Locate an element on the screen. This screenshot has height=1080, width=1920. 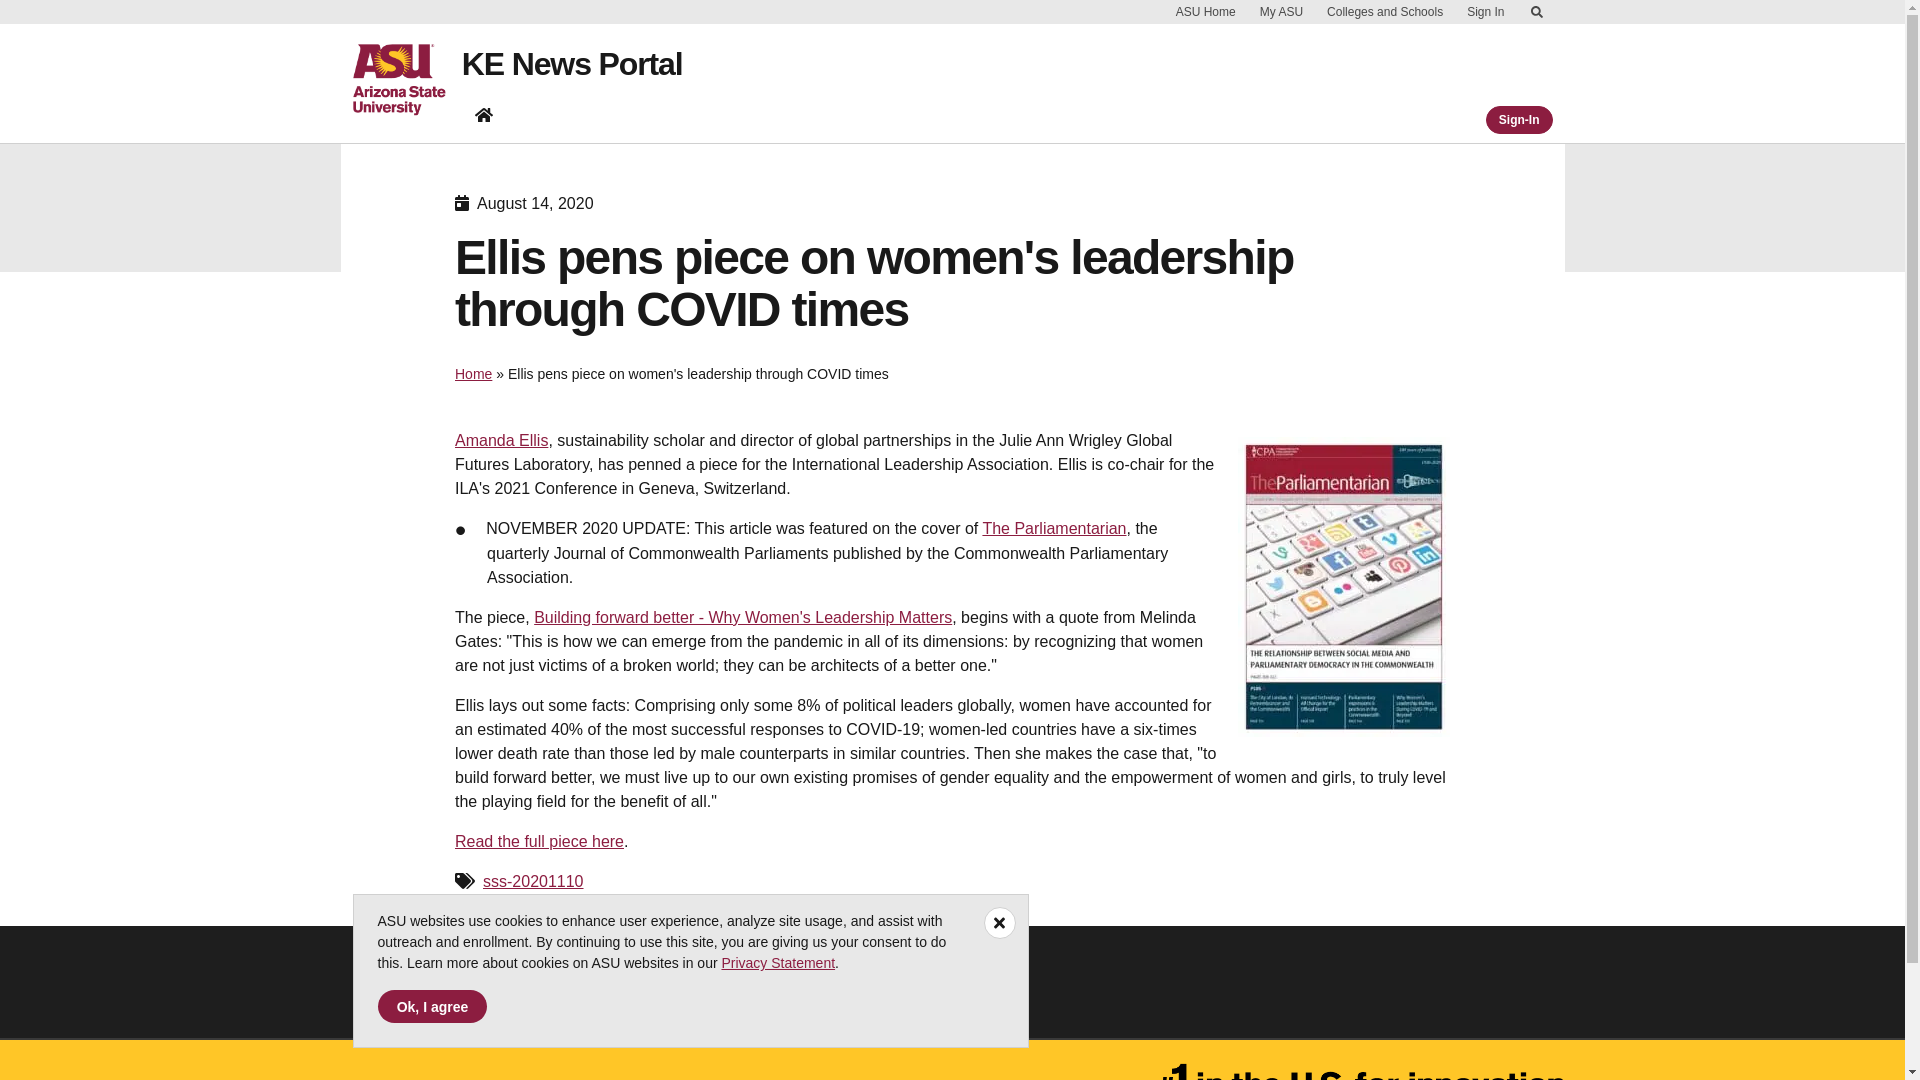
Sign-In is located at coordinates (1520, 119).